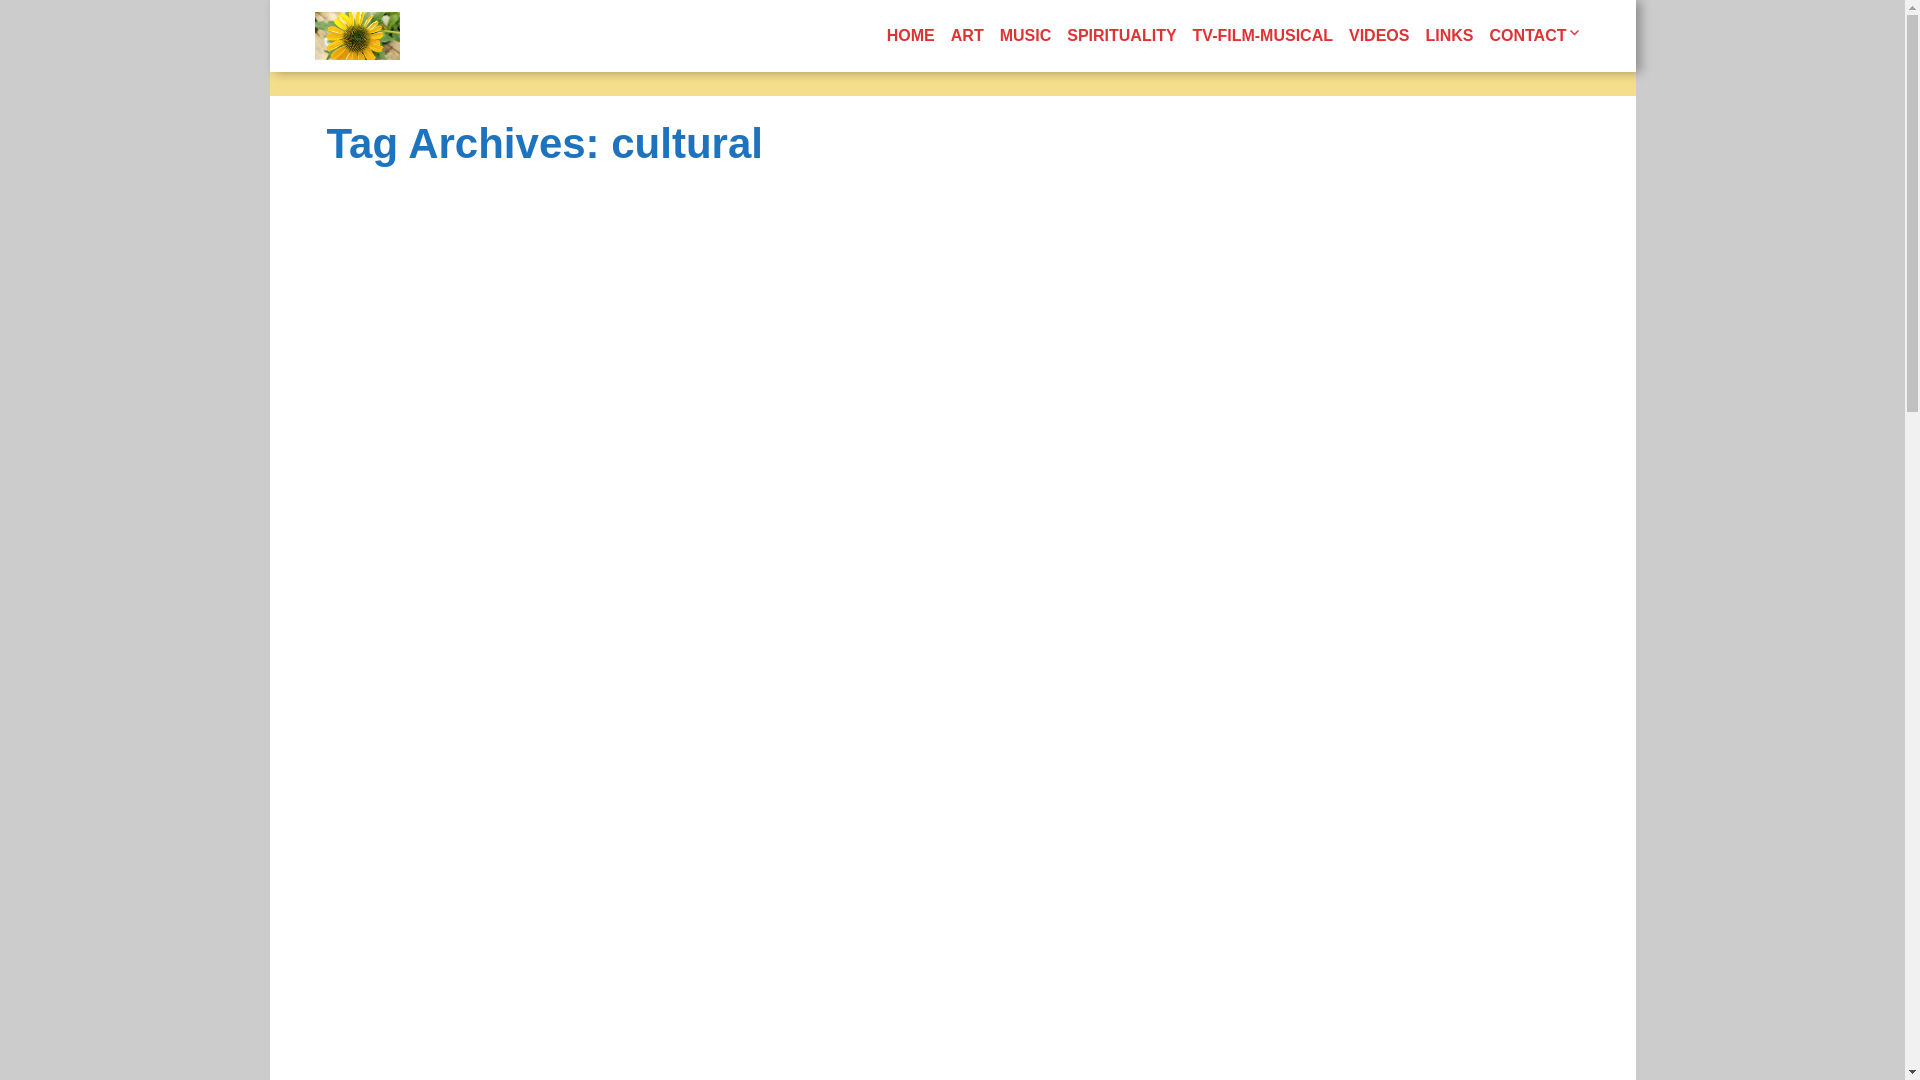 This screenshot has width=1920, height=1080. I want to click on SPIRITUALITY, so click(1122, 36).